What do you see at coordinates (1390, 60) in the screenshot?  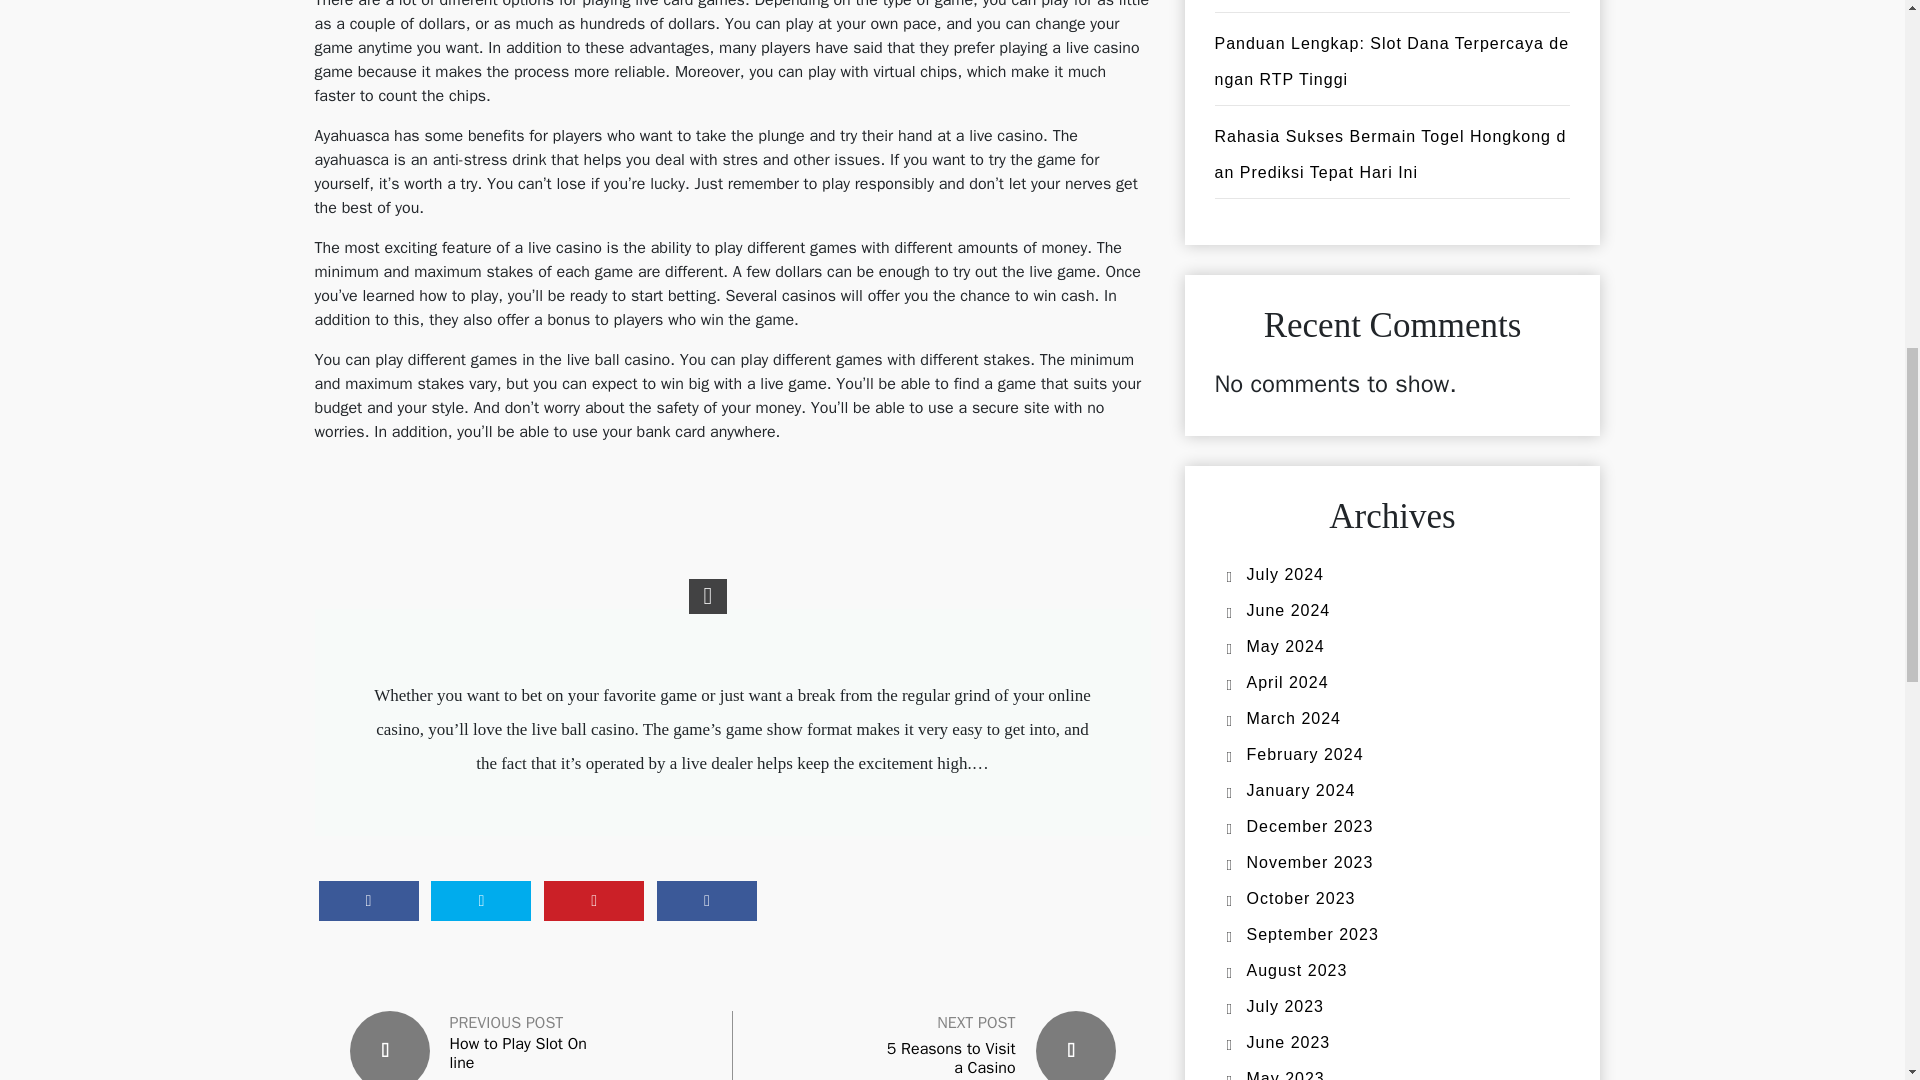 I see `Panduan Lengkap: Slot Dana Terpercaya dengan RTP Tinggi` at bounding box center [1390, 60].